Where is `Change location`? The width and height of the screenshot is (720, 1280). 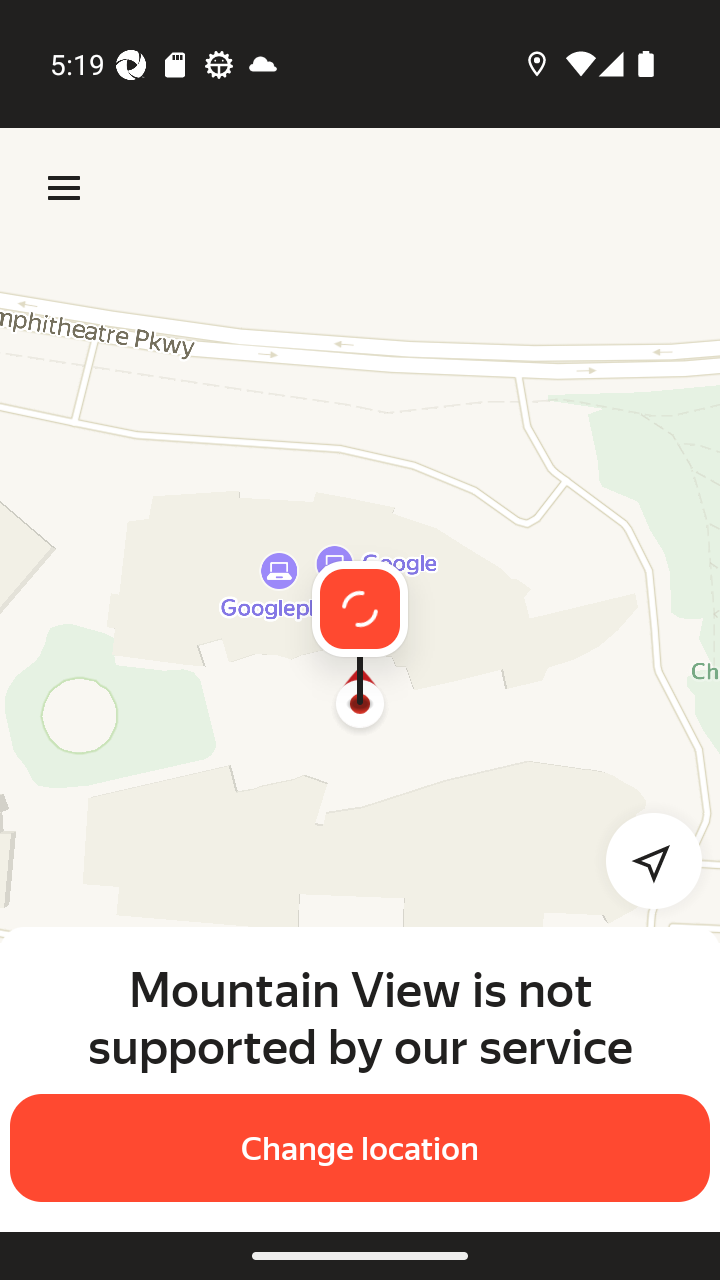 Change location is located at coordinates (360, 1148).